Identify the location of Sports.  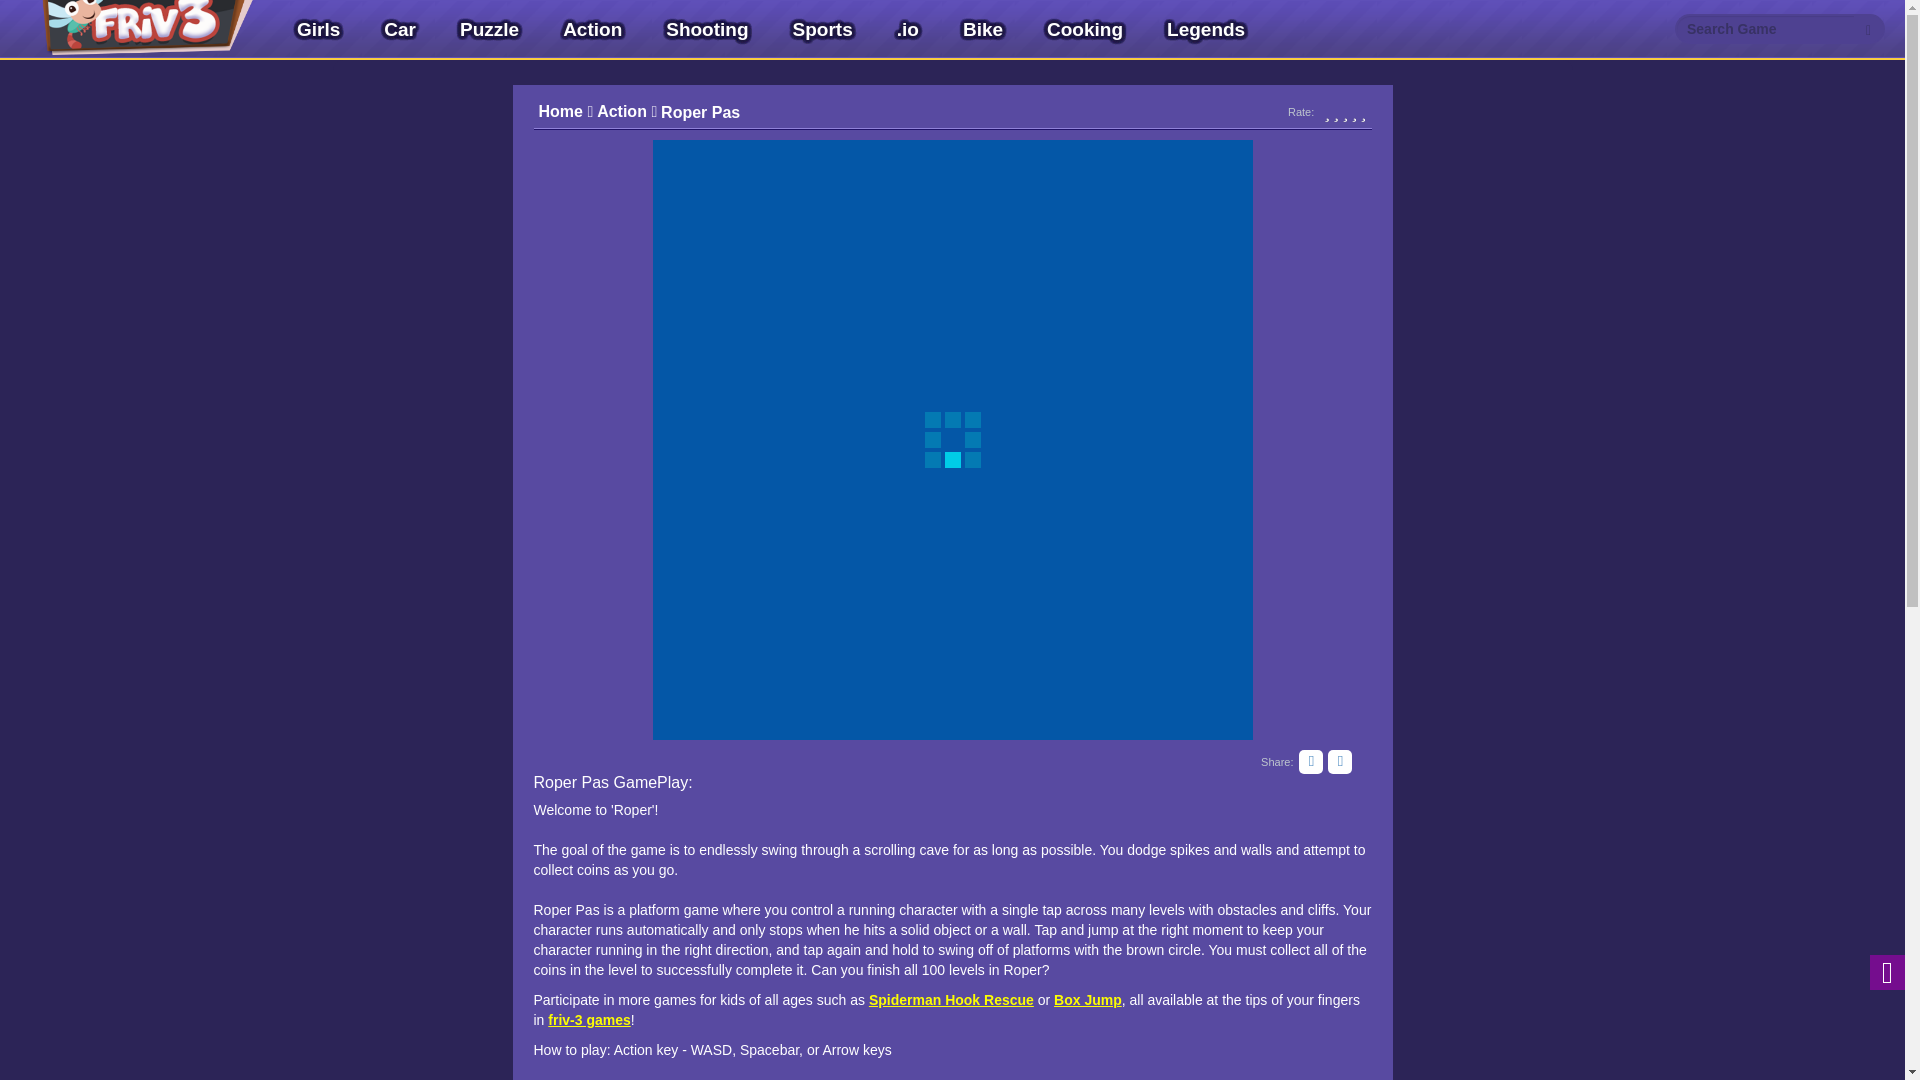
(822, 30).